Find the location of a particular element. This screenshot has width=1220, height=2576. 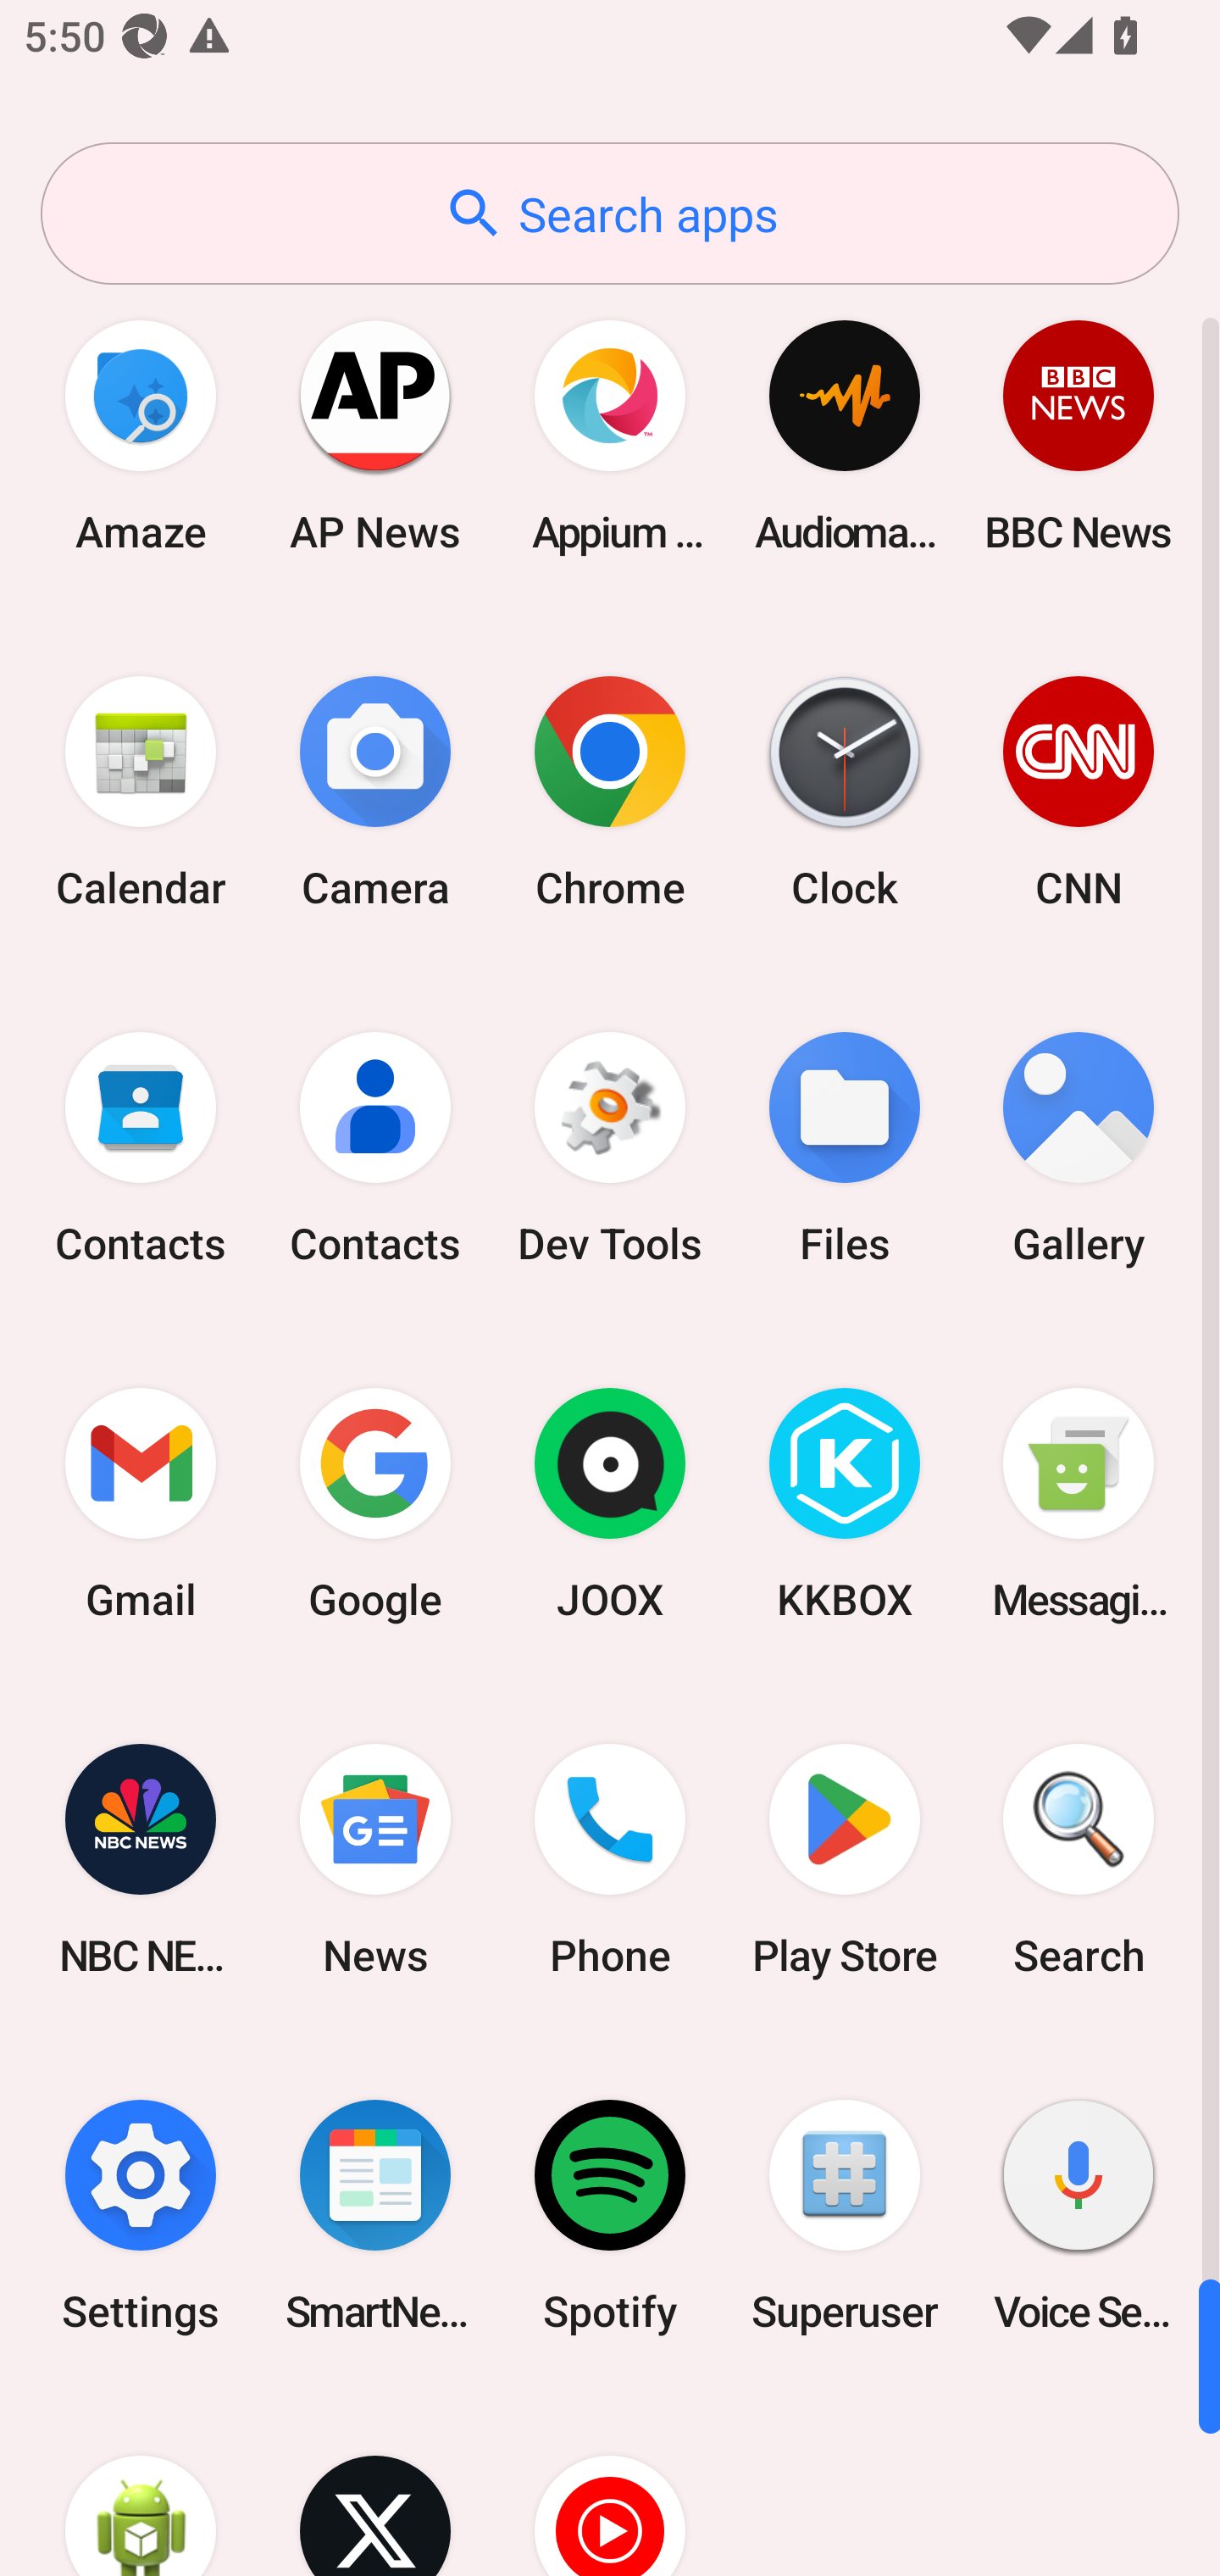

Audio­mack is located at coordinates (844, 436).